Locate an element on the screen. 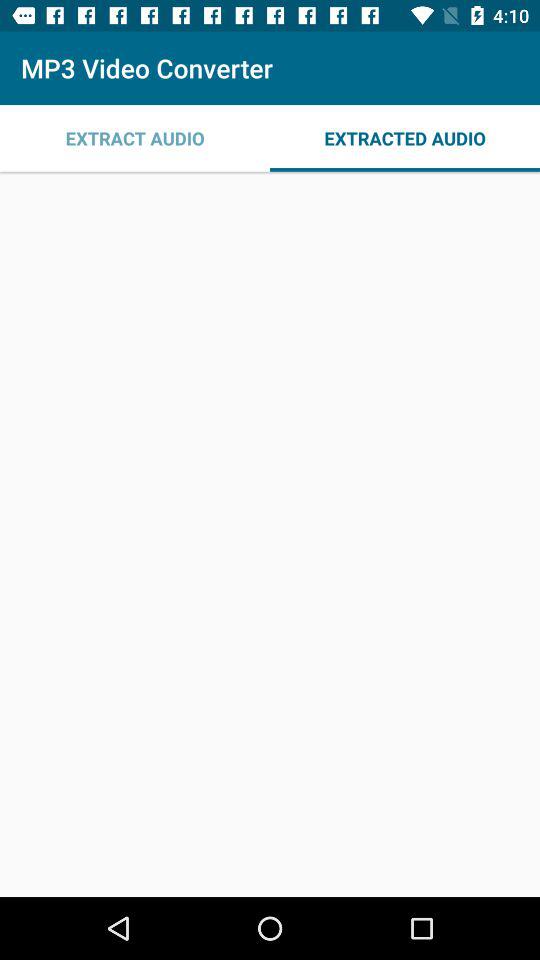 The image size is (540, 960). choose icon at the top right corner is located at coordinates (405, 138).